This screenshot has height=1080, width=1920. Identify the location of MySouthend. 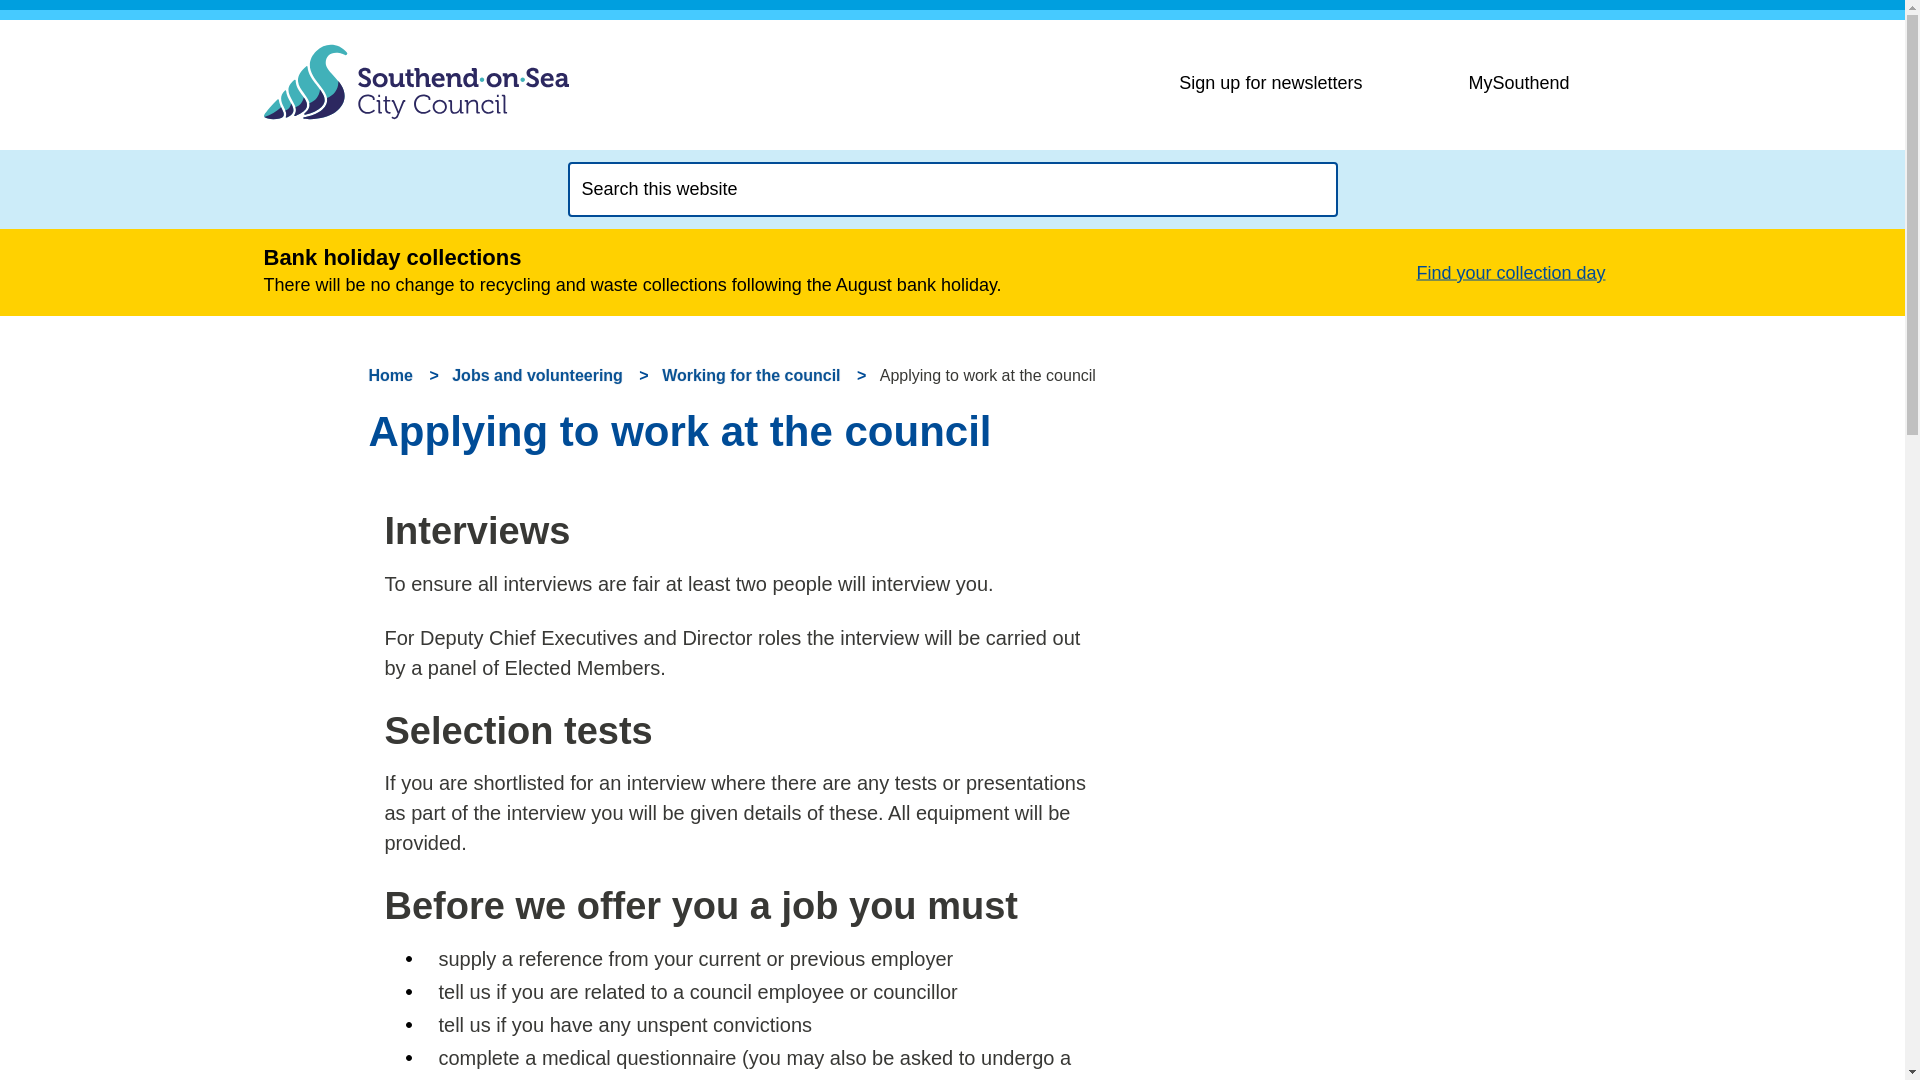
(1540, 82).